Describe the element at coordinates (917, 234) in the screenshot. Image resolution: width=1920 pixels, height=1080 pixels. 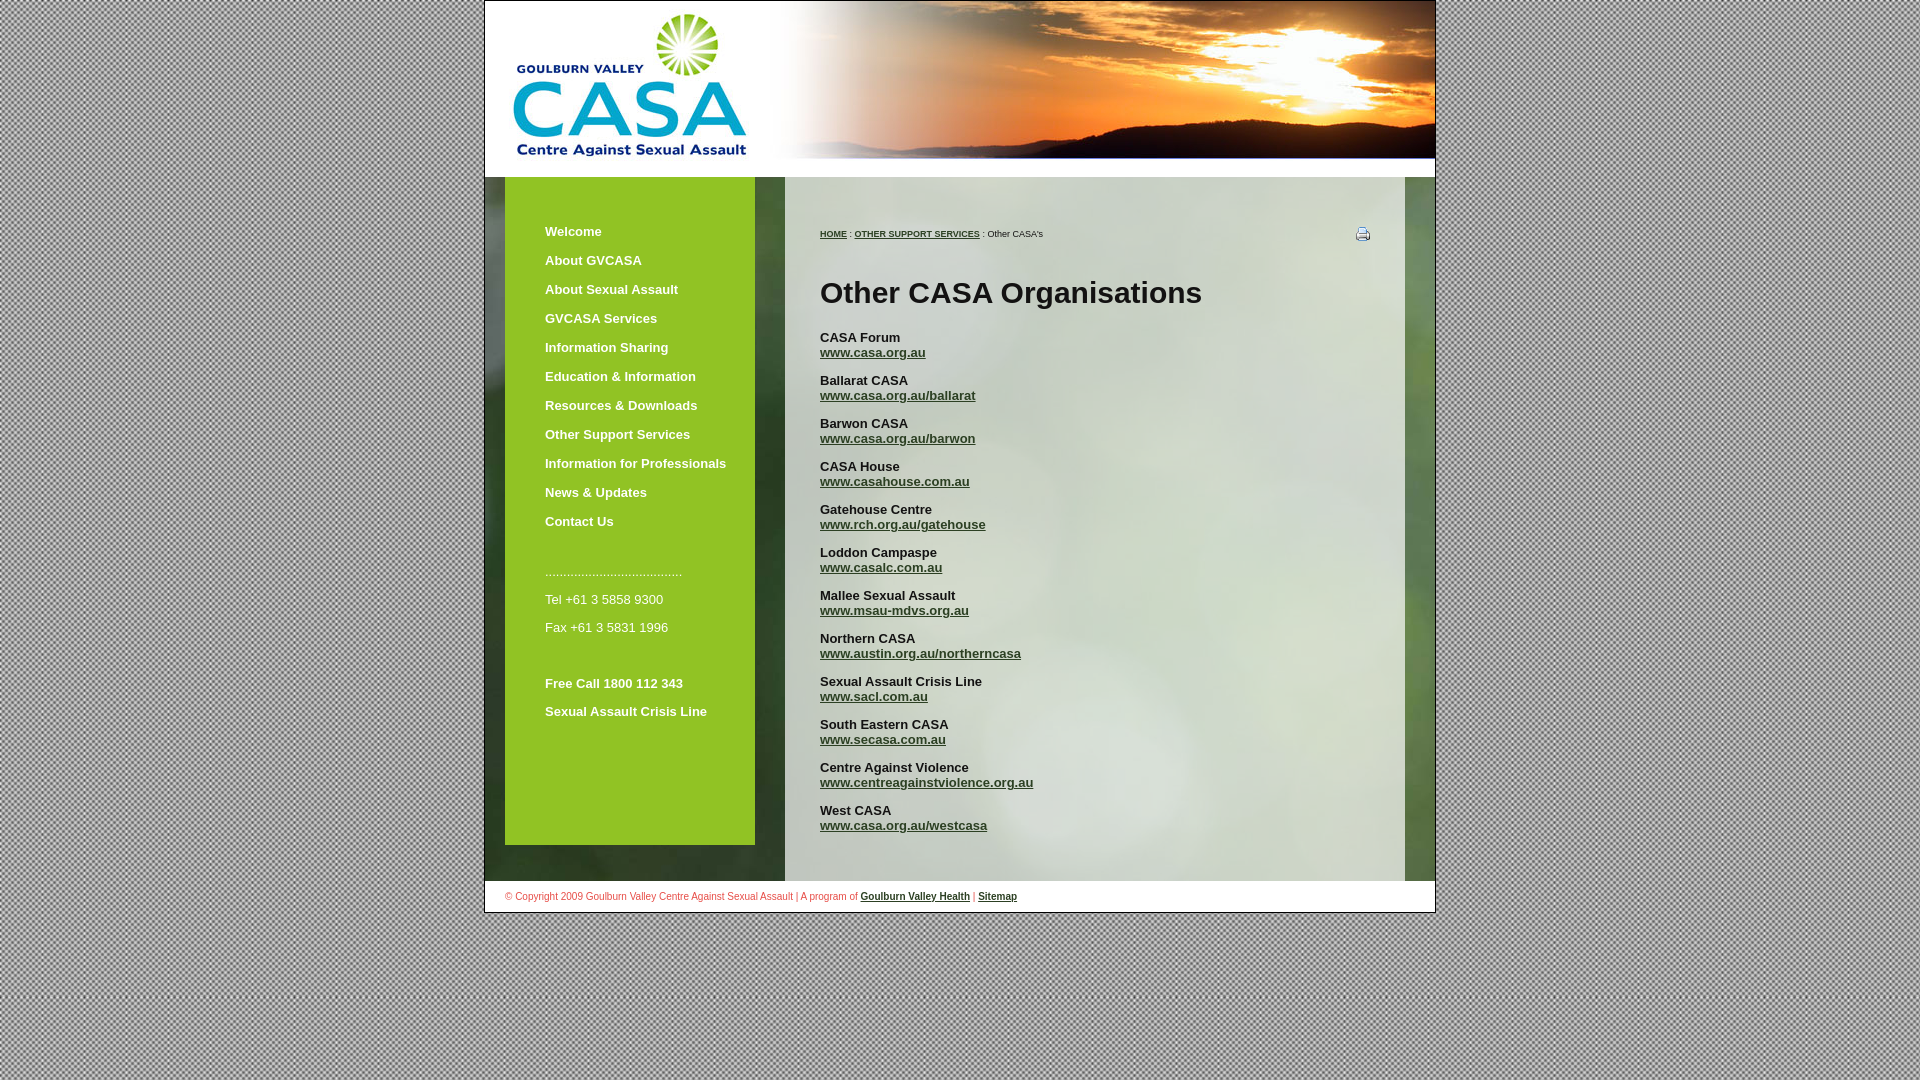
I see `OTHER SUPPORT SERVICES` at that location.